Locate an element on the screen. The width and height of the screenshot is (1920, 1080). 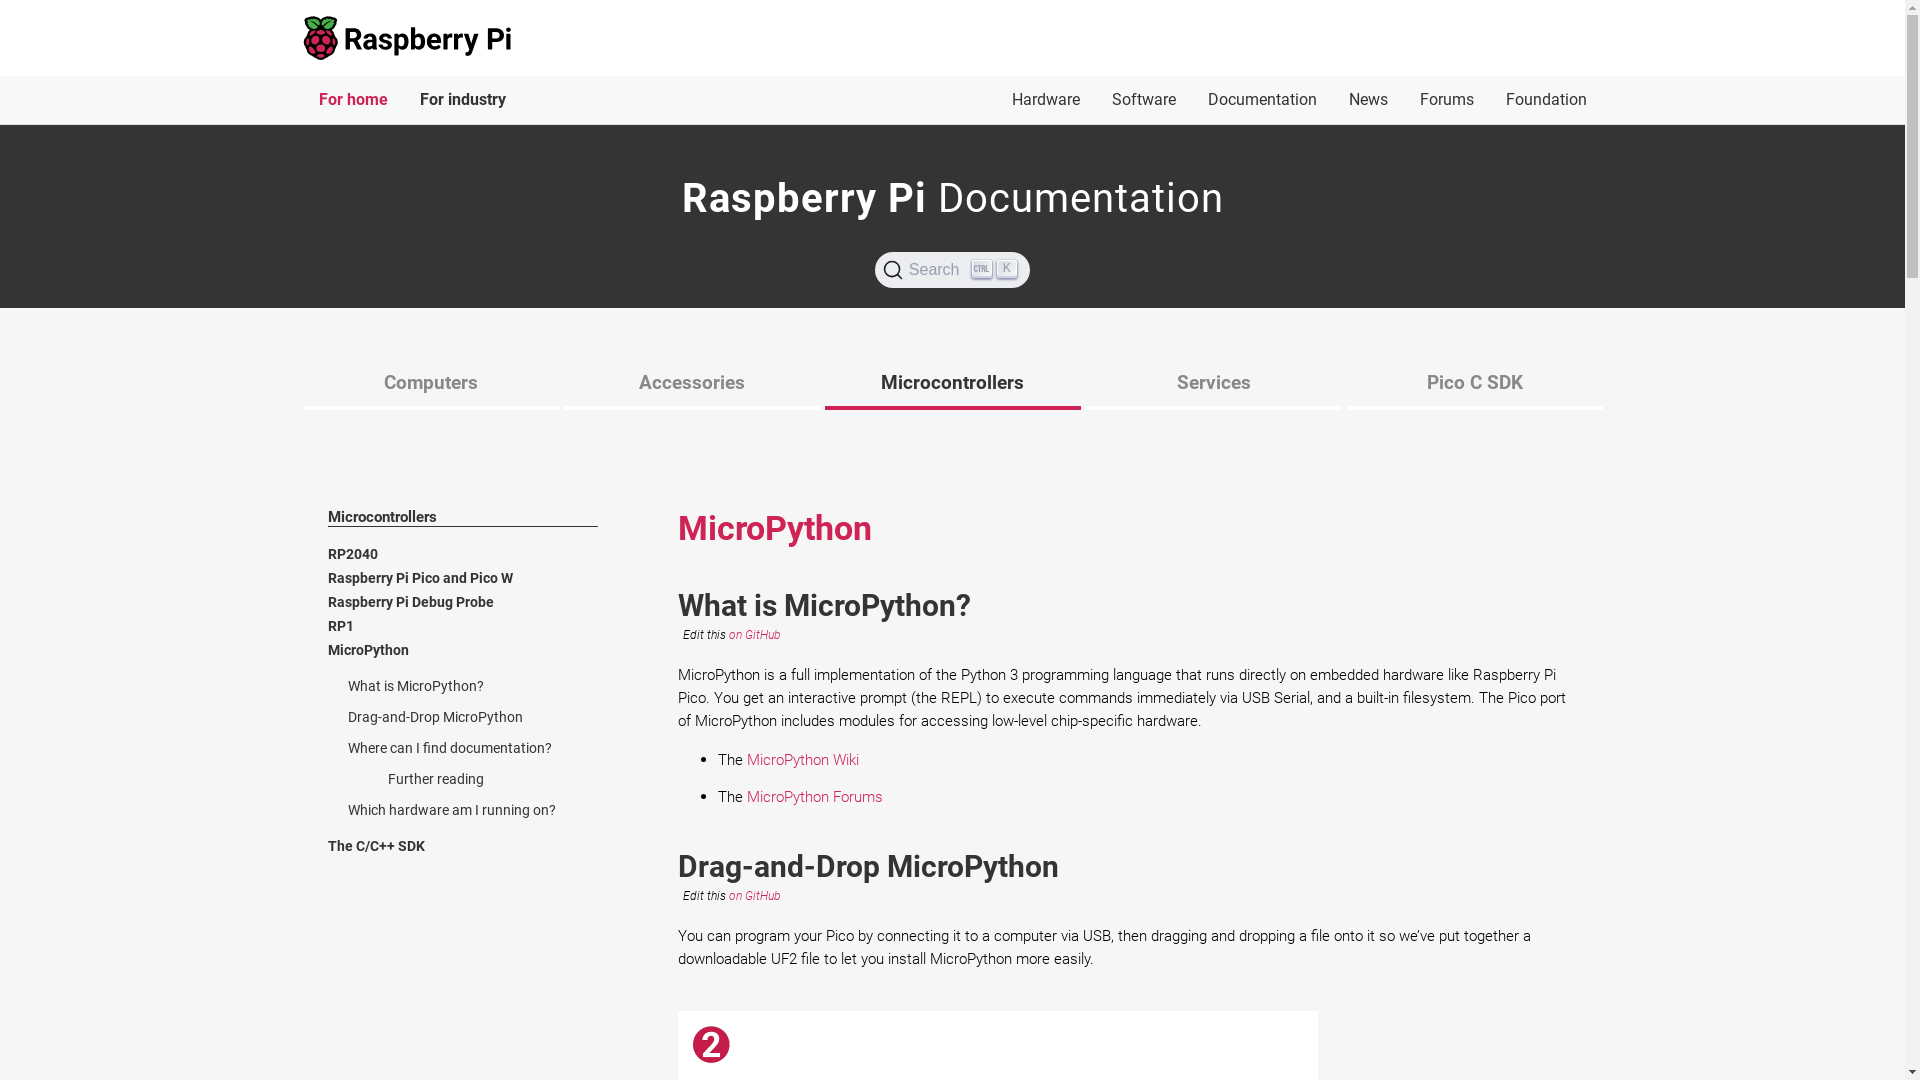
MicroPython is located at coordinates (478, 650).